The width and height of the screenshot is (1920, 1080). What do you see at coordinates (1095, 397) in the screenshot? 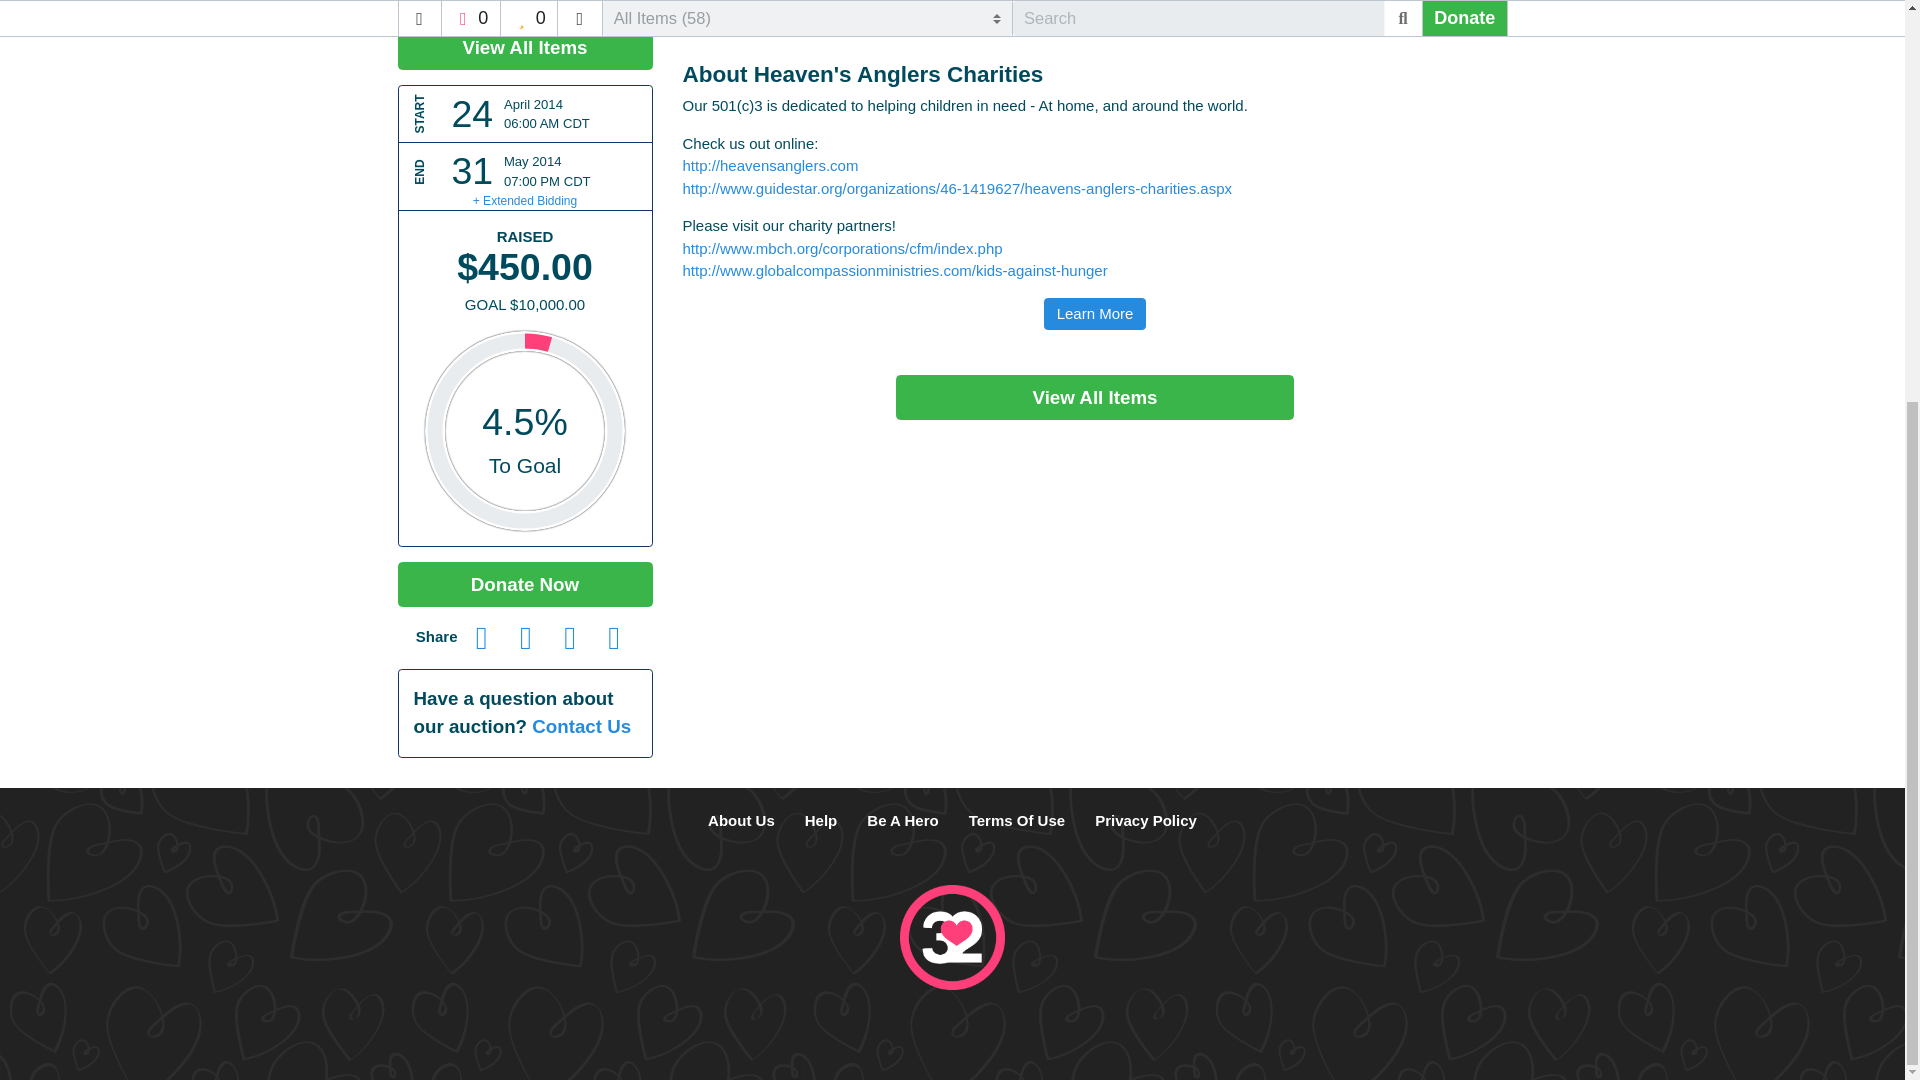
I see `View All Items` at bounding box center [1095, 397].